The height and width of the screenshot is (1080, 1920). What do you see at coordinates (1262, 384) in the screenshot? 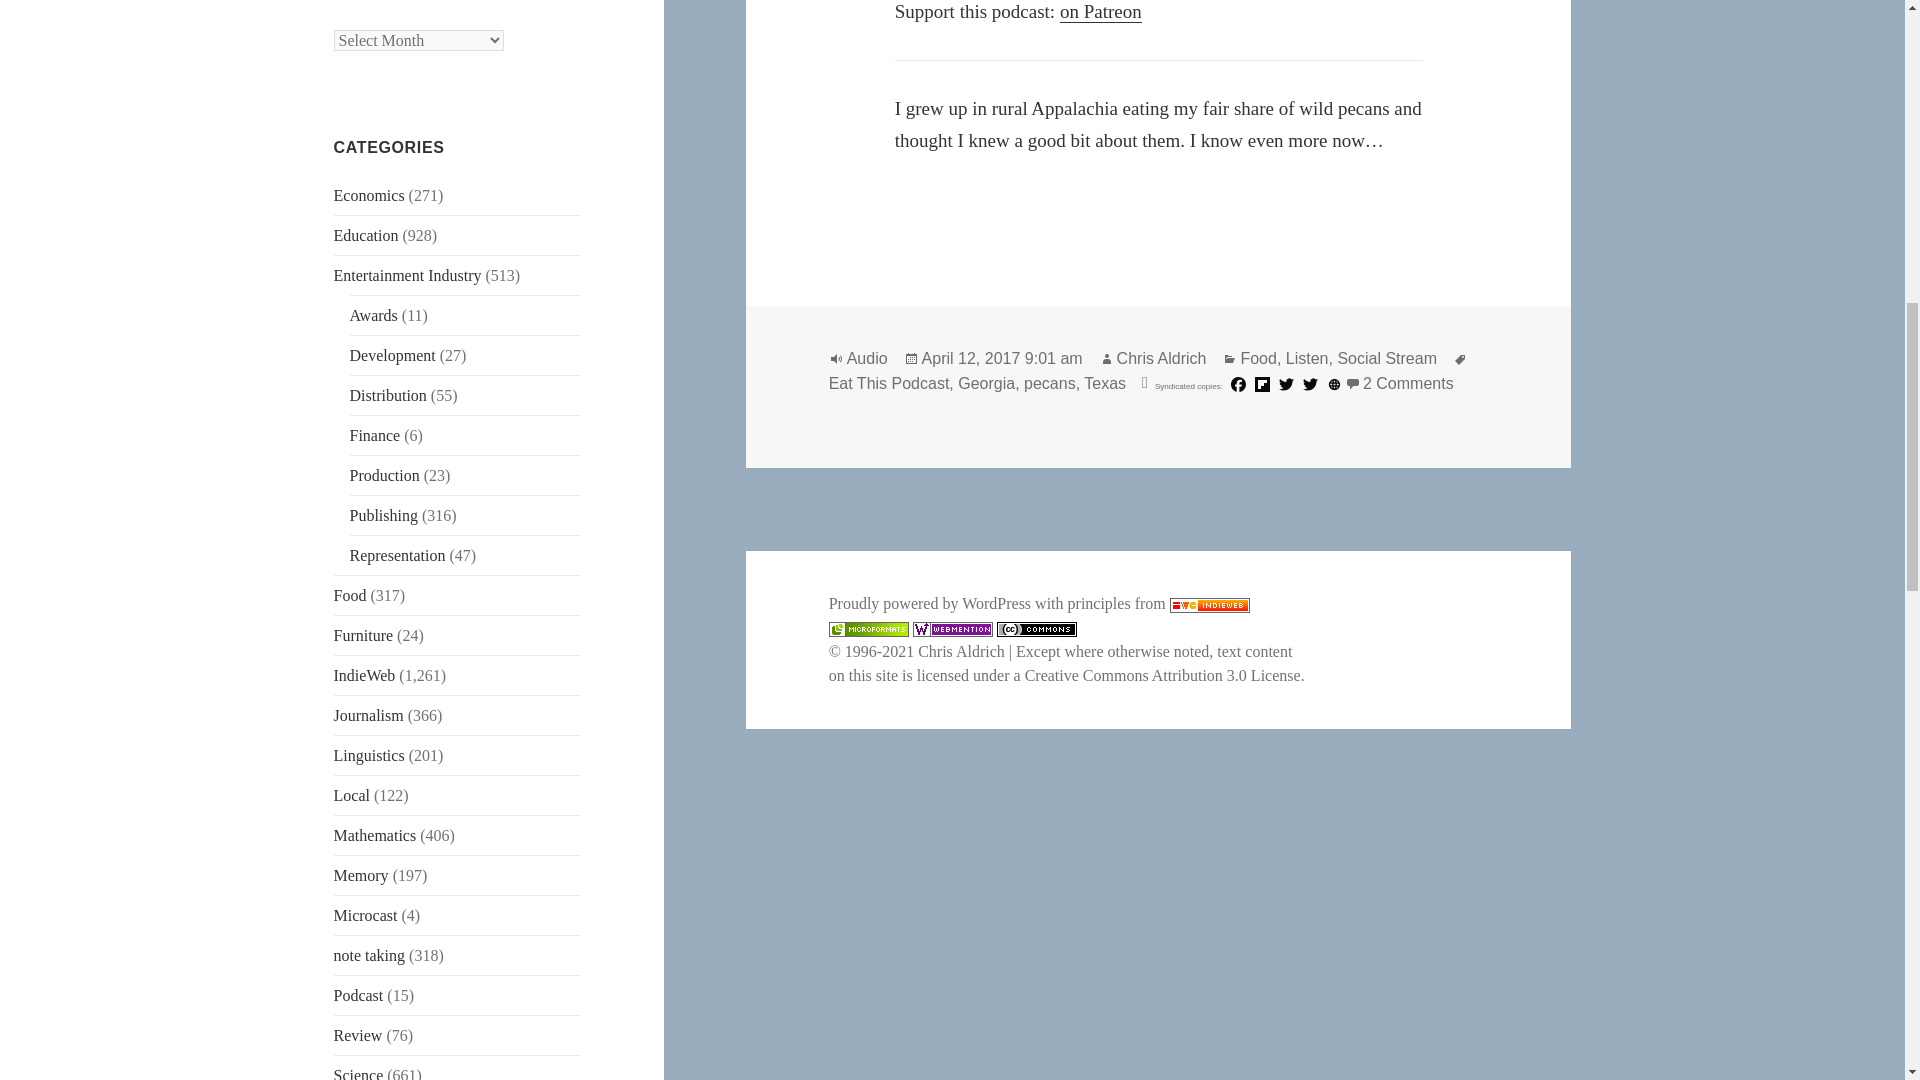
I see `Flipboard` at bounding box center [1262, 384].